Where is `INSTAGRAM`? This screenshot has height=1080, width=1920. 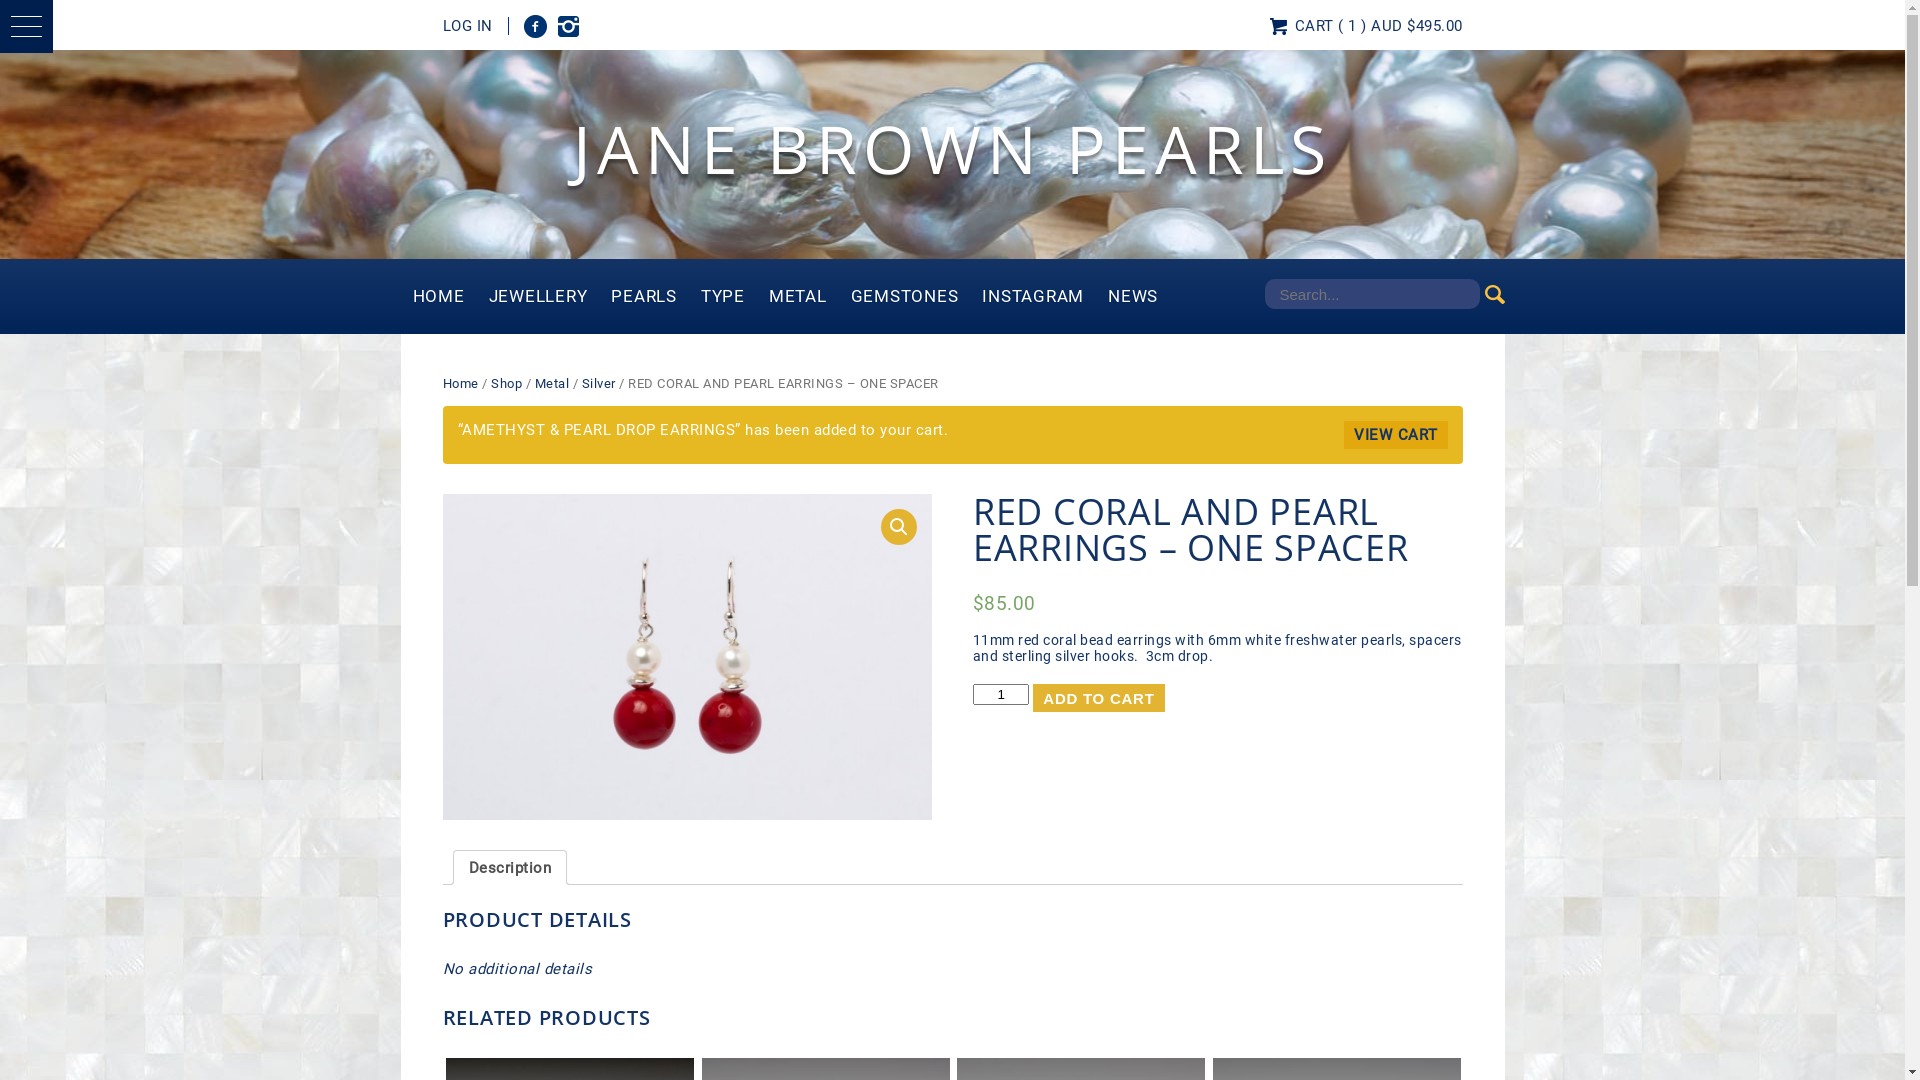
INSTAGRAM is located at coordinates (1033, 296).